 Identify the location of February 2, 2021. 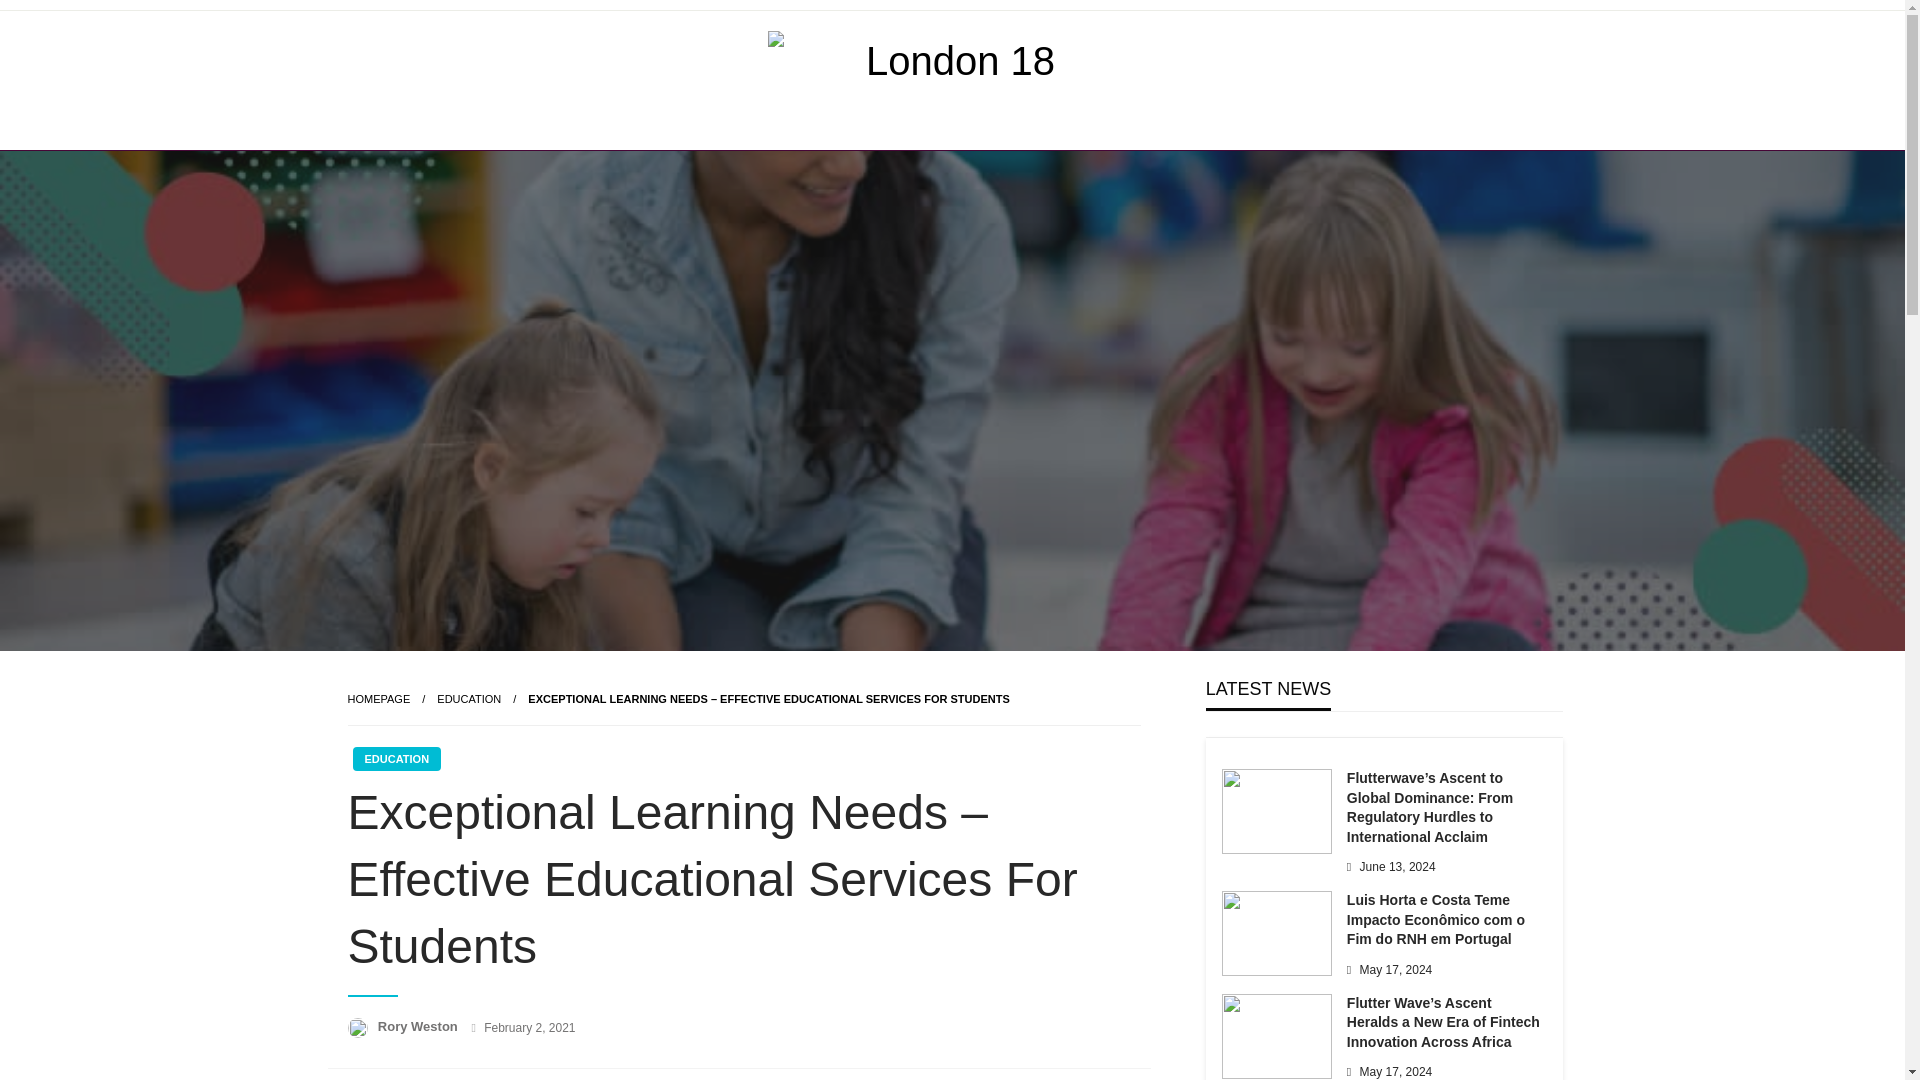
(528, 1027).